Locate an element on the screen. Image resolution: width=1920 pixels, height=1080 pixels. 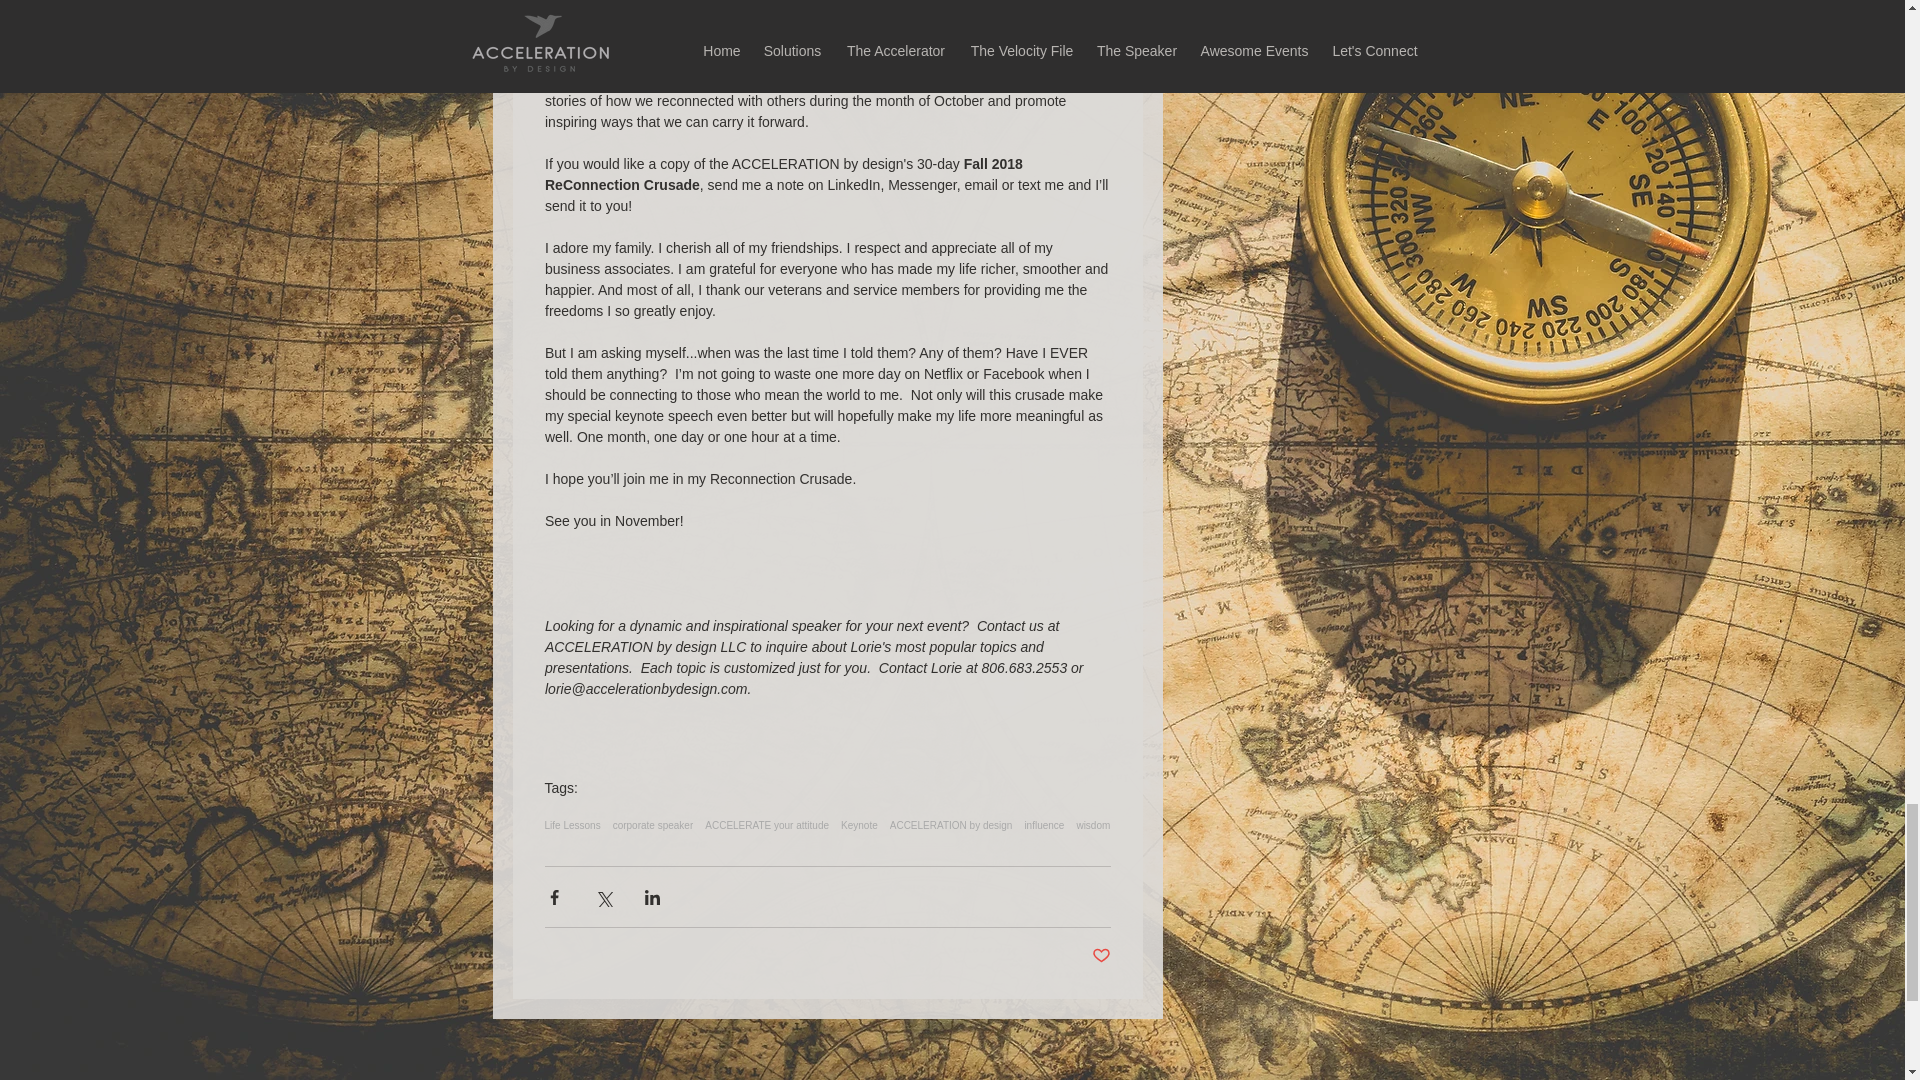
influence is located at coordinates (1043, 824).